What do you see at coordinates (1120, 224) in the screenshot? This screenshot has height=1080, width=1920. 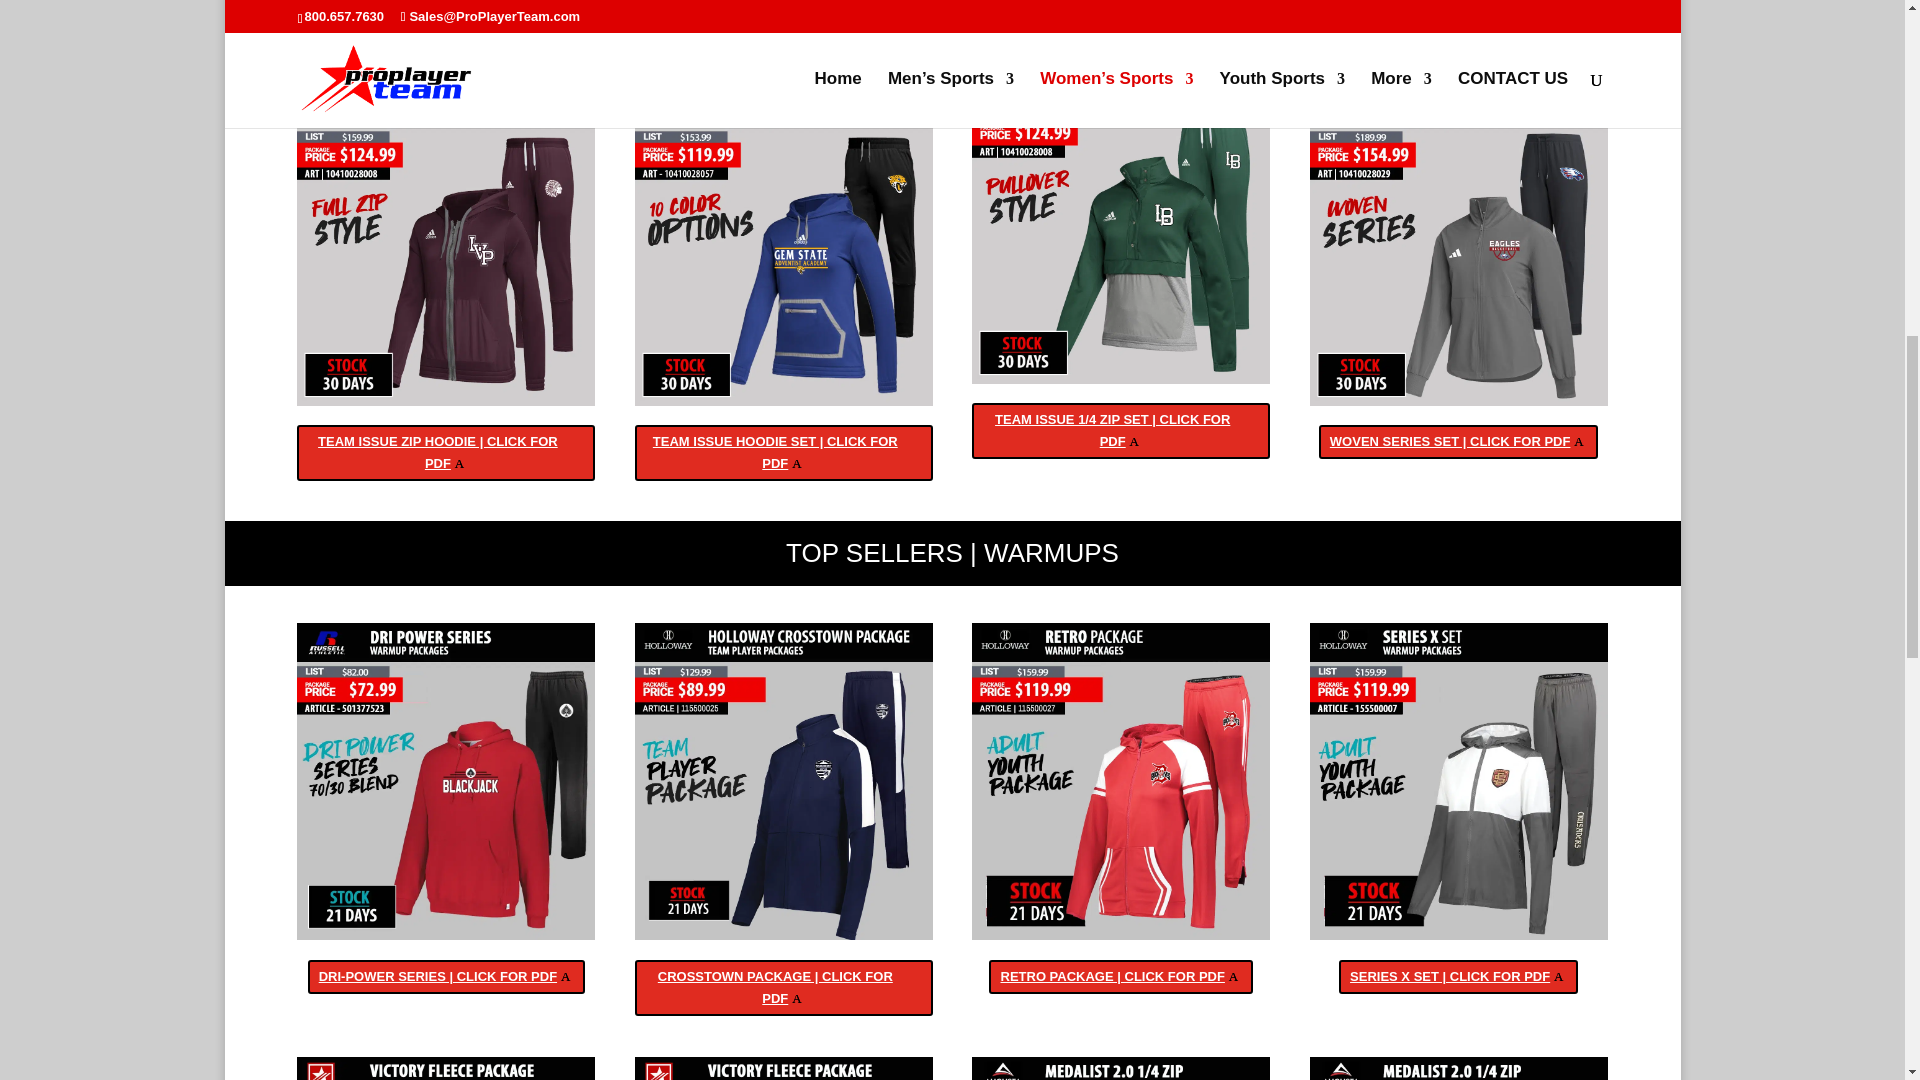 I see `Badger Camo Practice Package` at bounding box center [1120, 224].